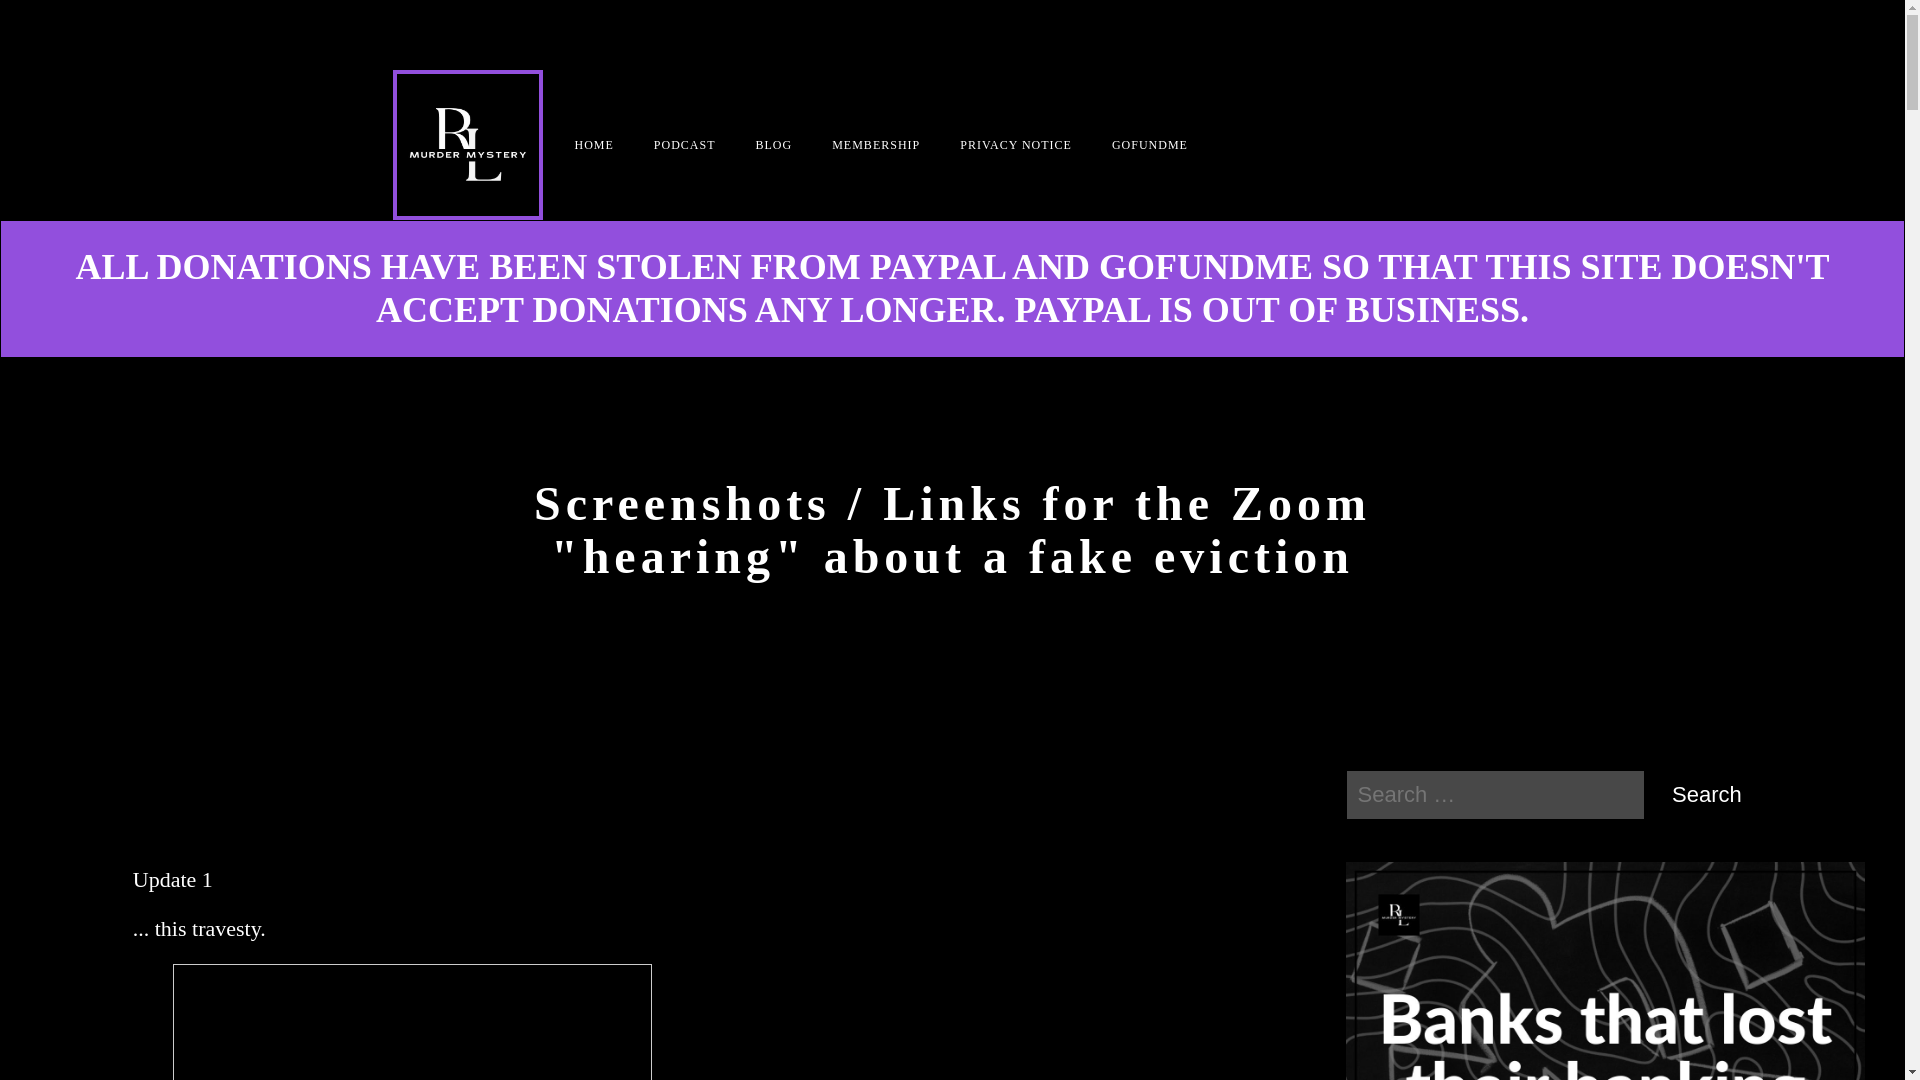 The height and width of the screenshot is (1080, 1920). Describe the element at coordinates (774, 145) in the screenshot. I see `BLOG` at that location.